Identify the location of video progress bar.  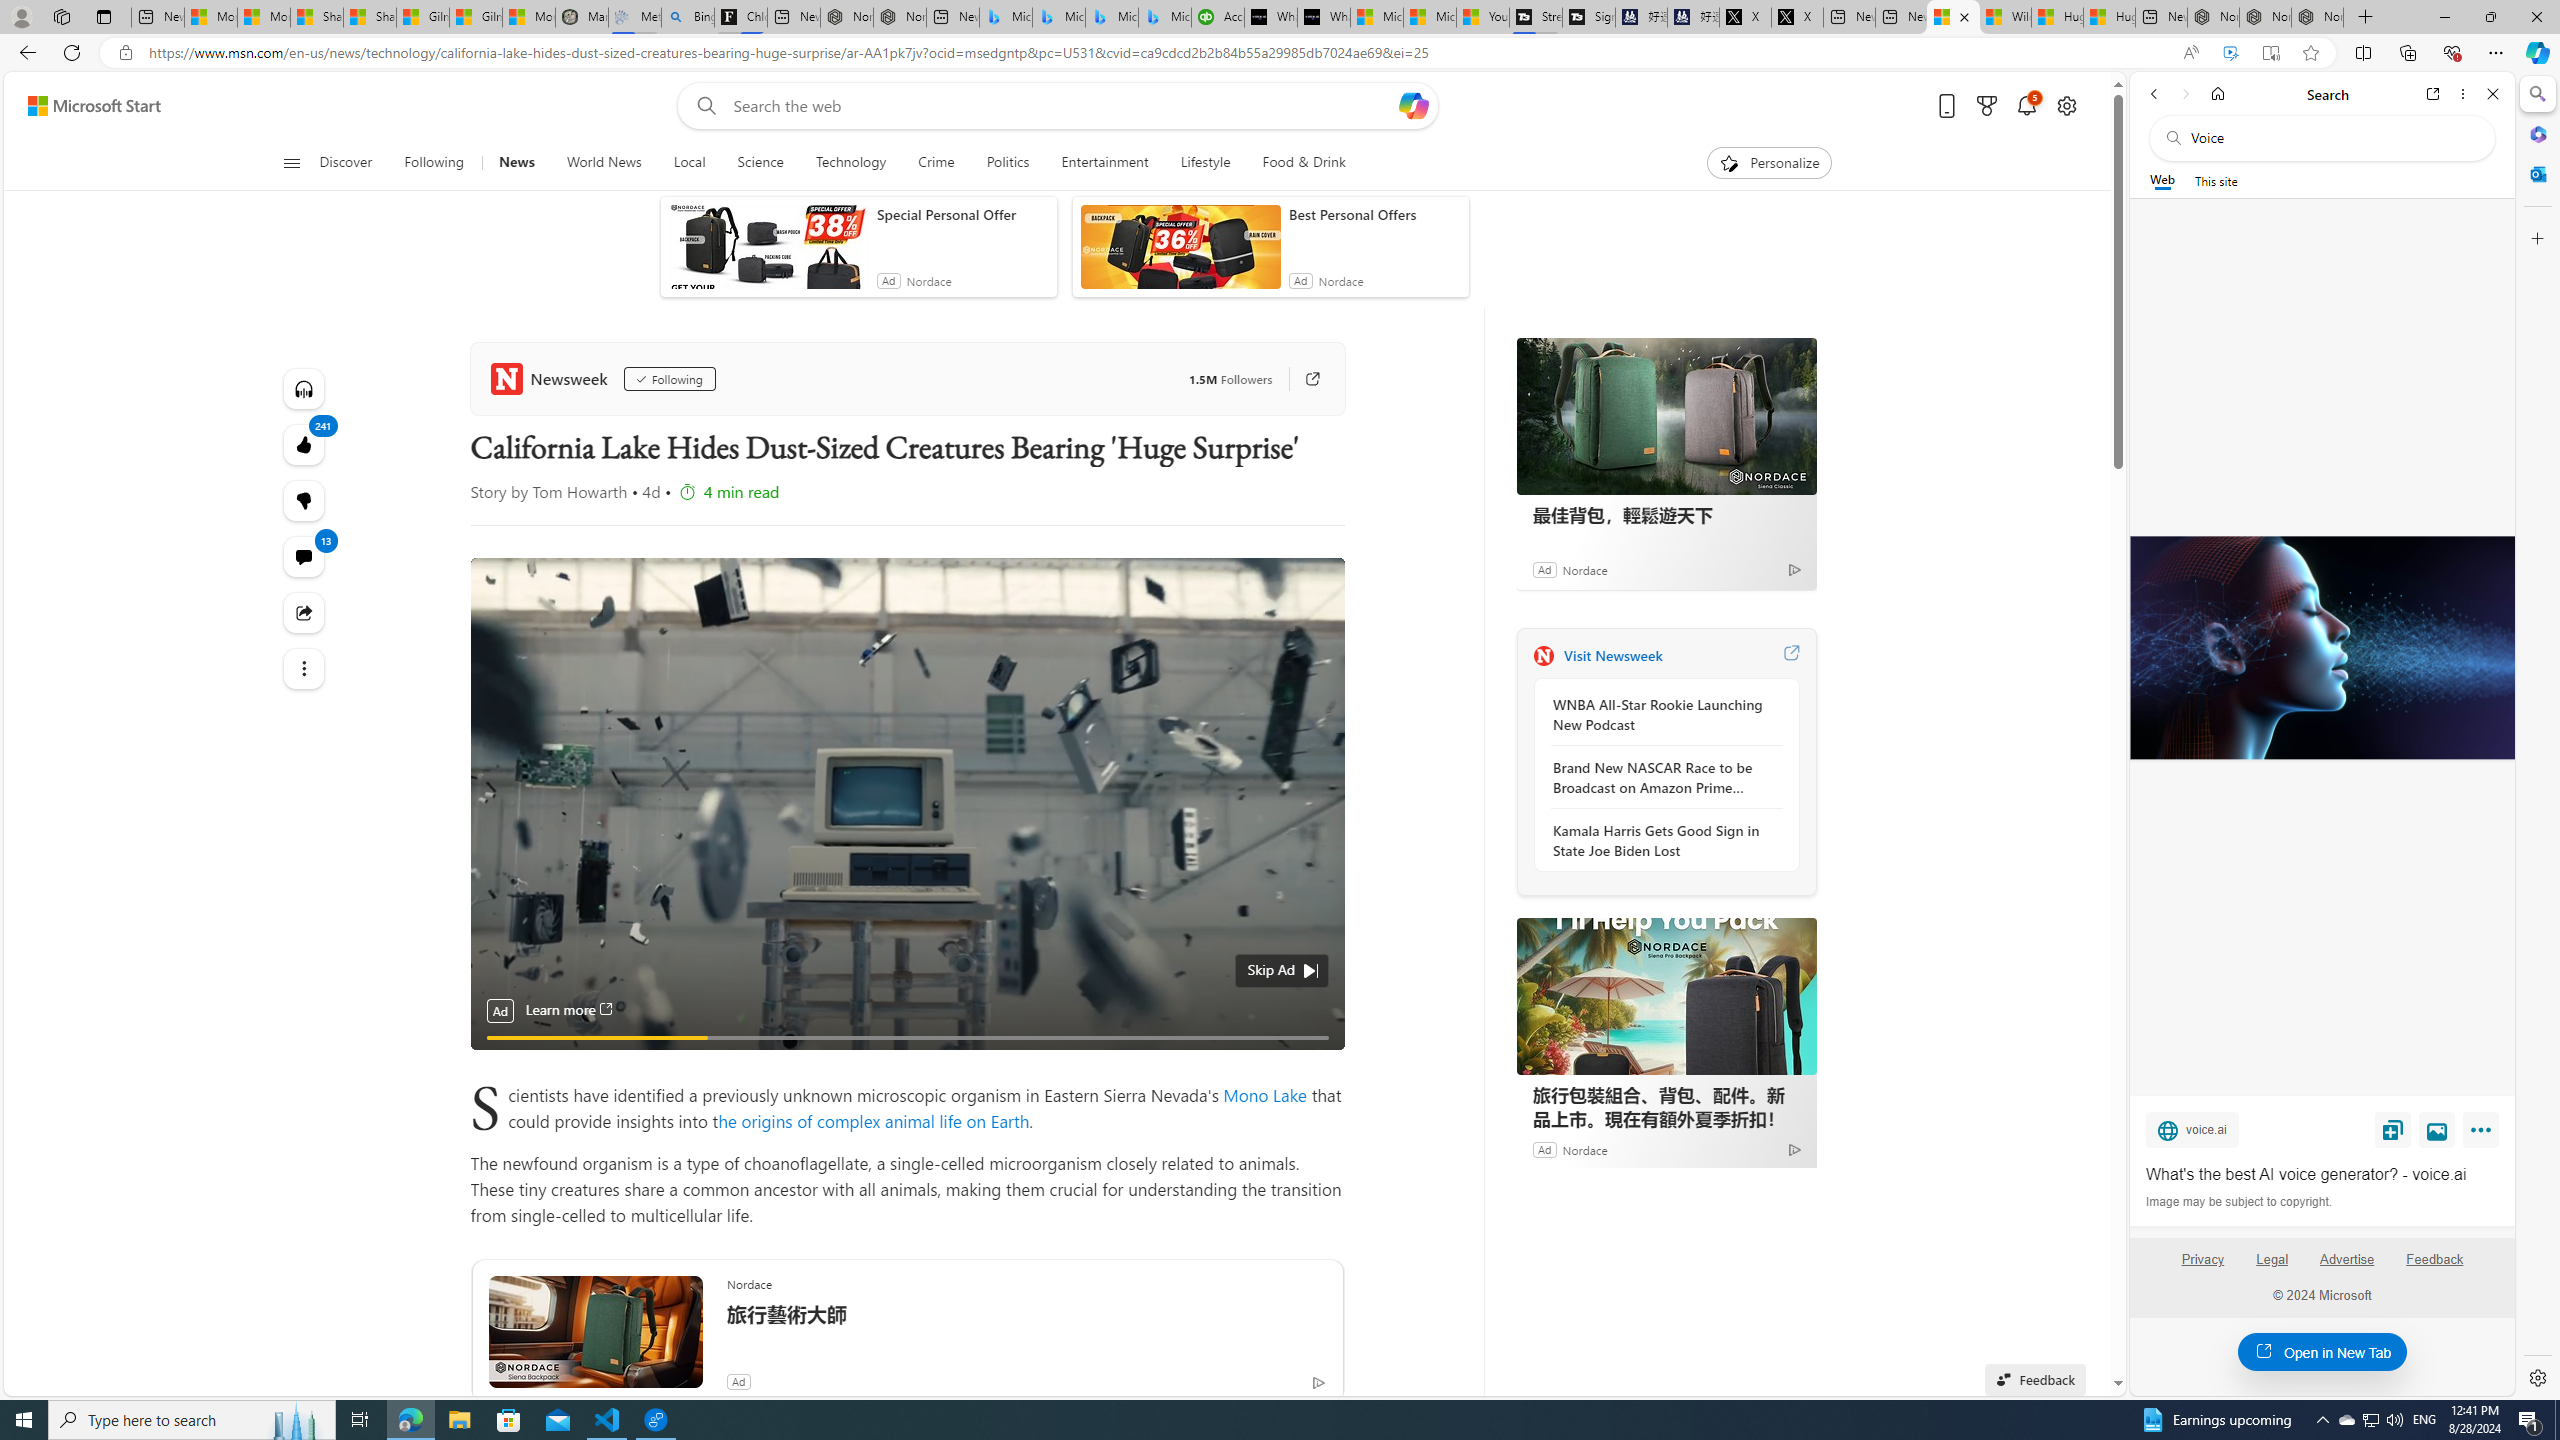
(907, 1037).